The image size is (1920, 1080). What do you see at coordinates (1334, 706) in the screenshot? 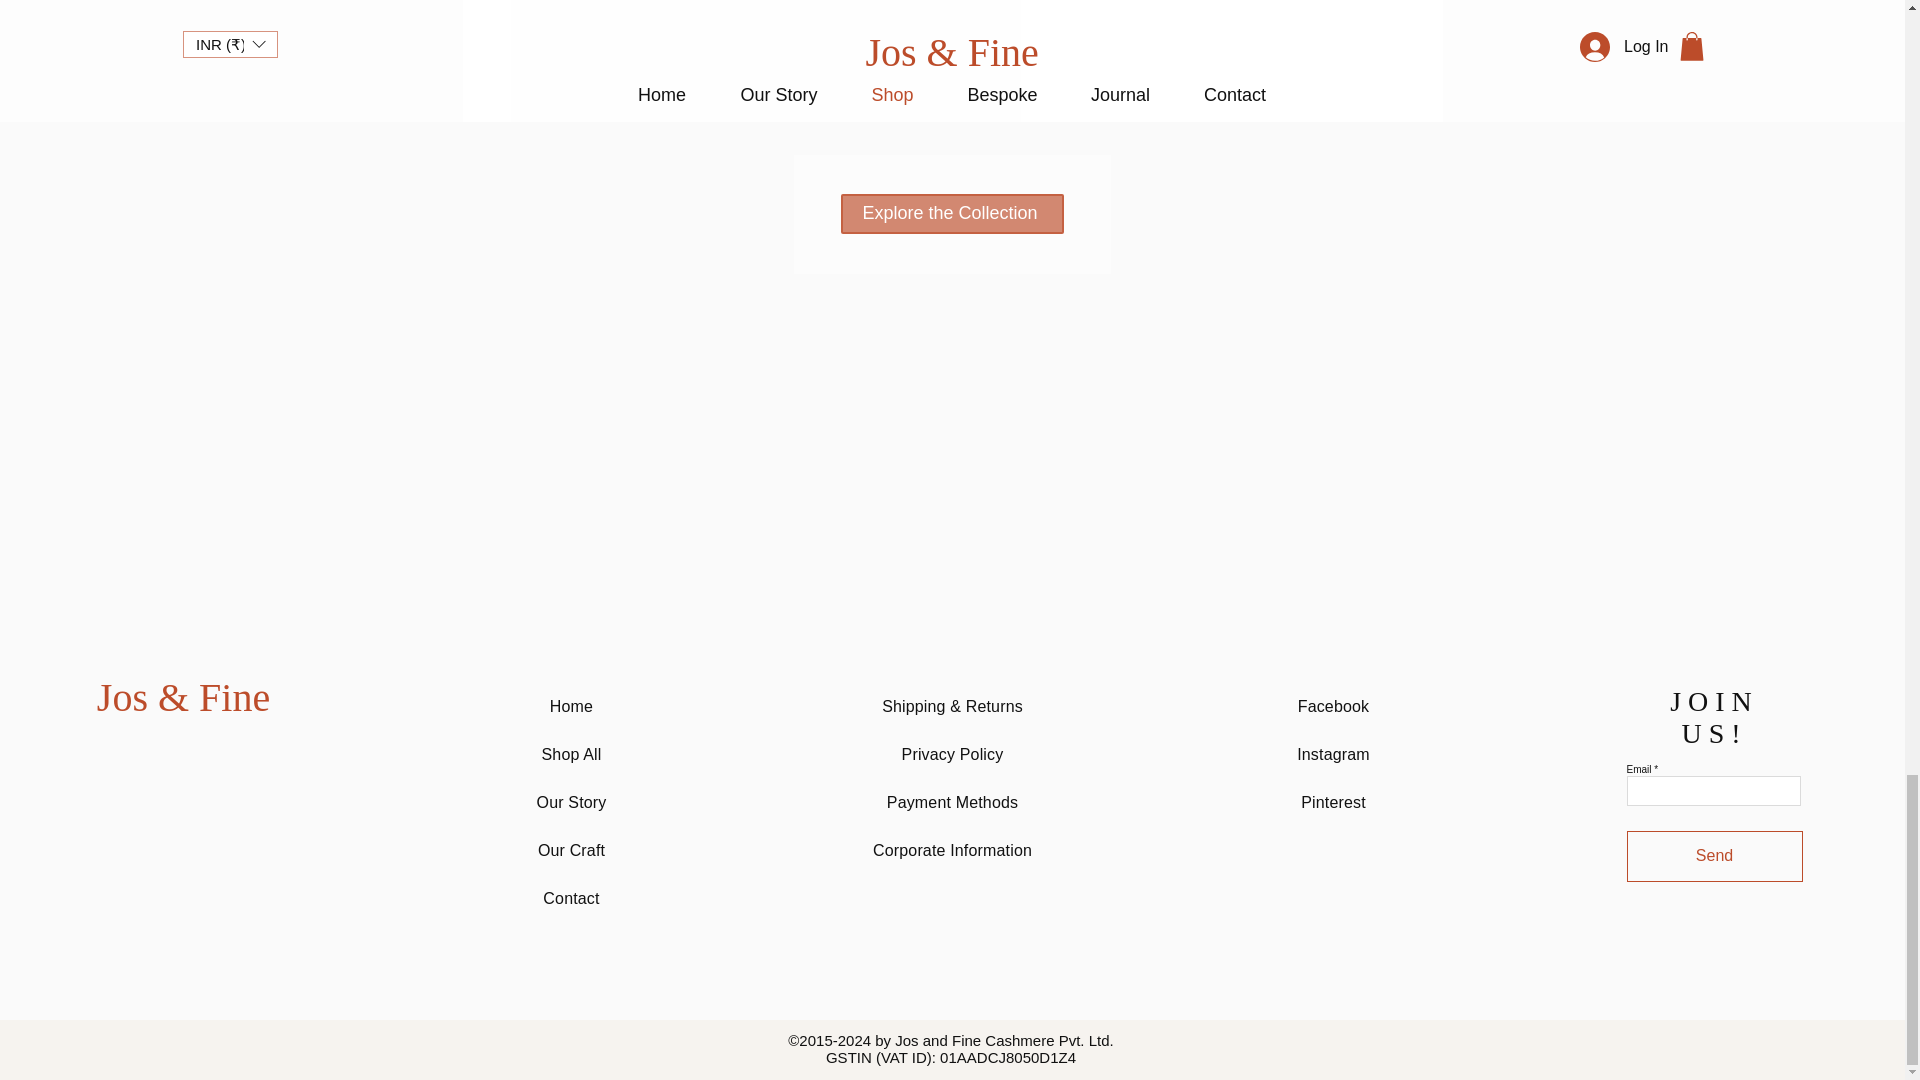
I see `Facebook` at bounding box center [1334, 706].